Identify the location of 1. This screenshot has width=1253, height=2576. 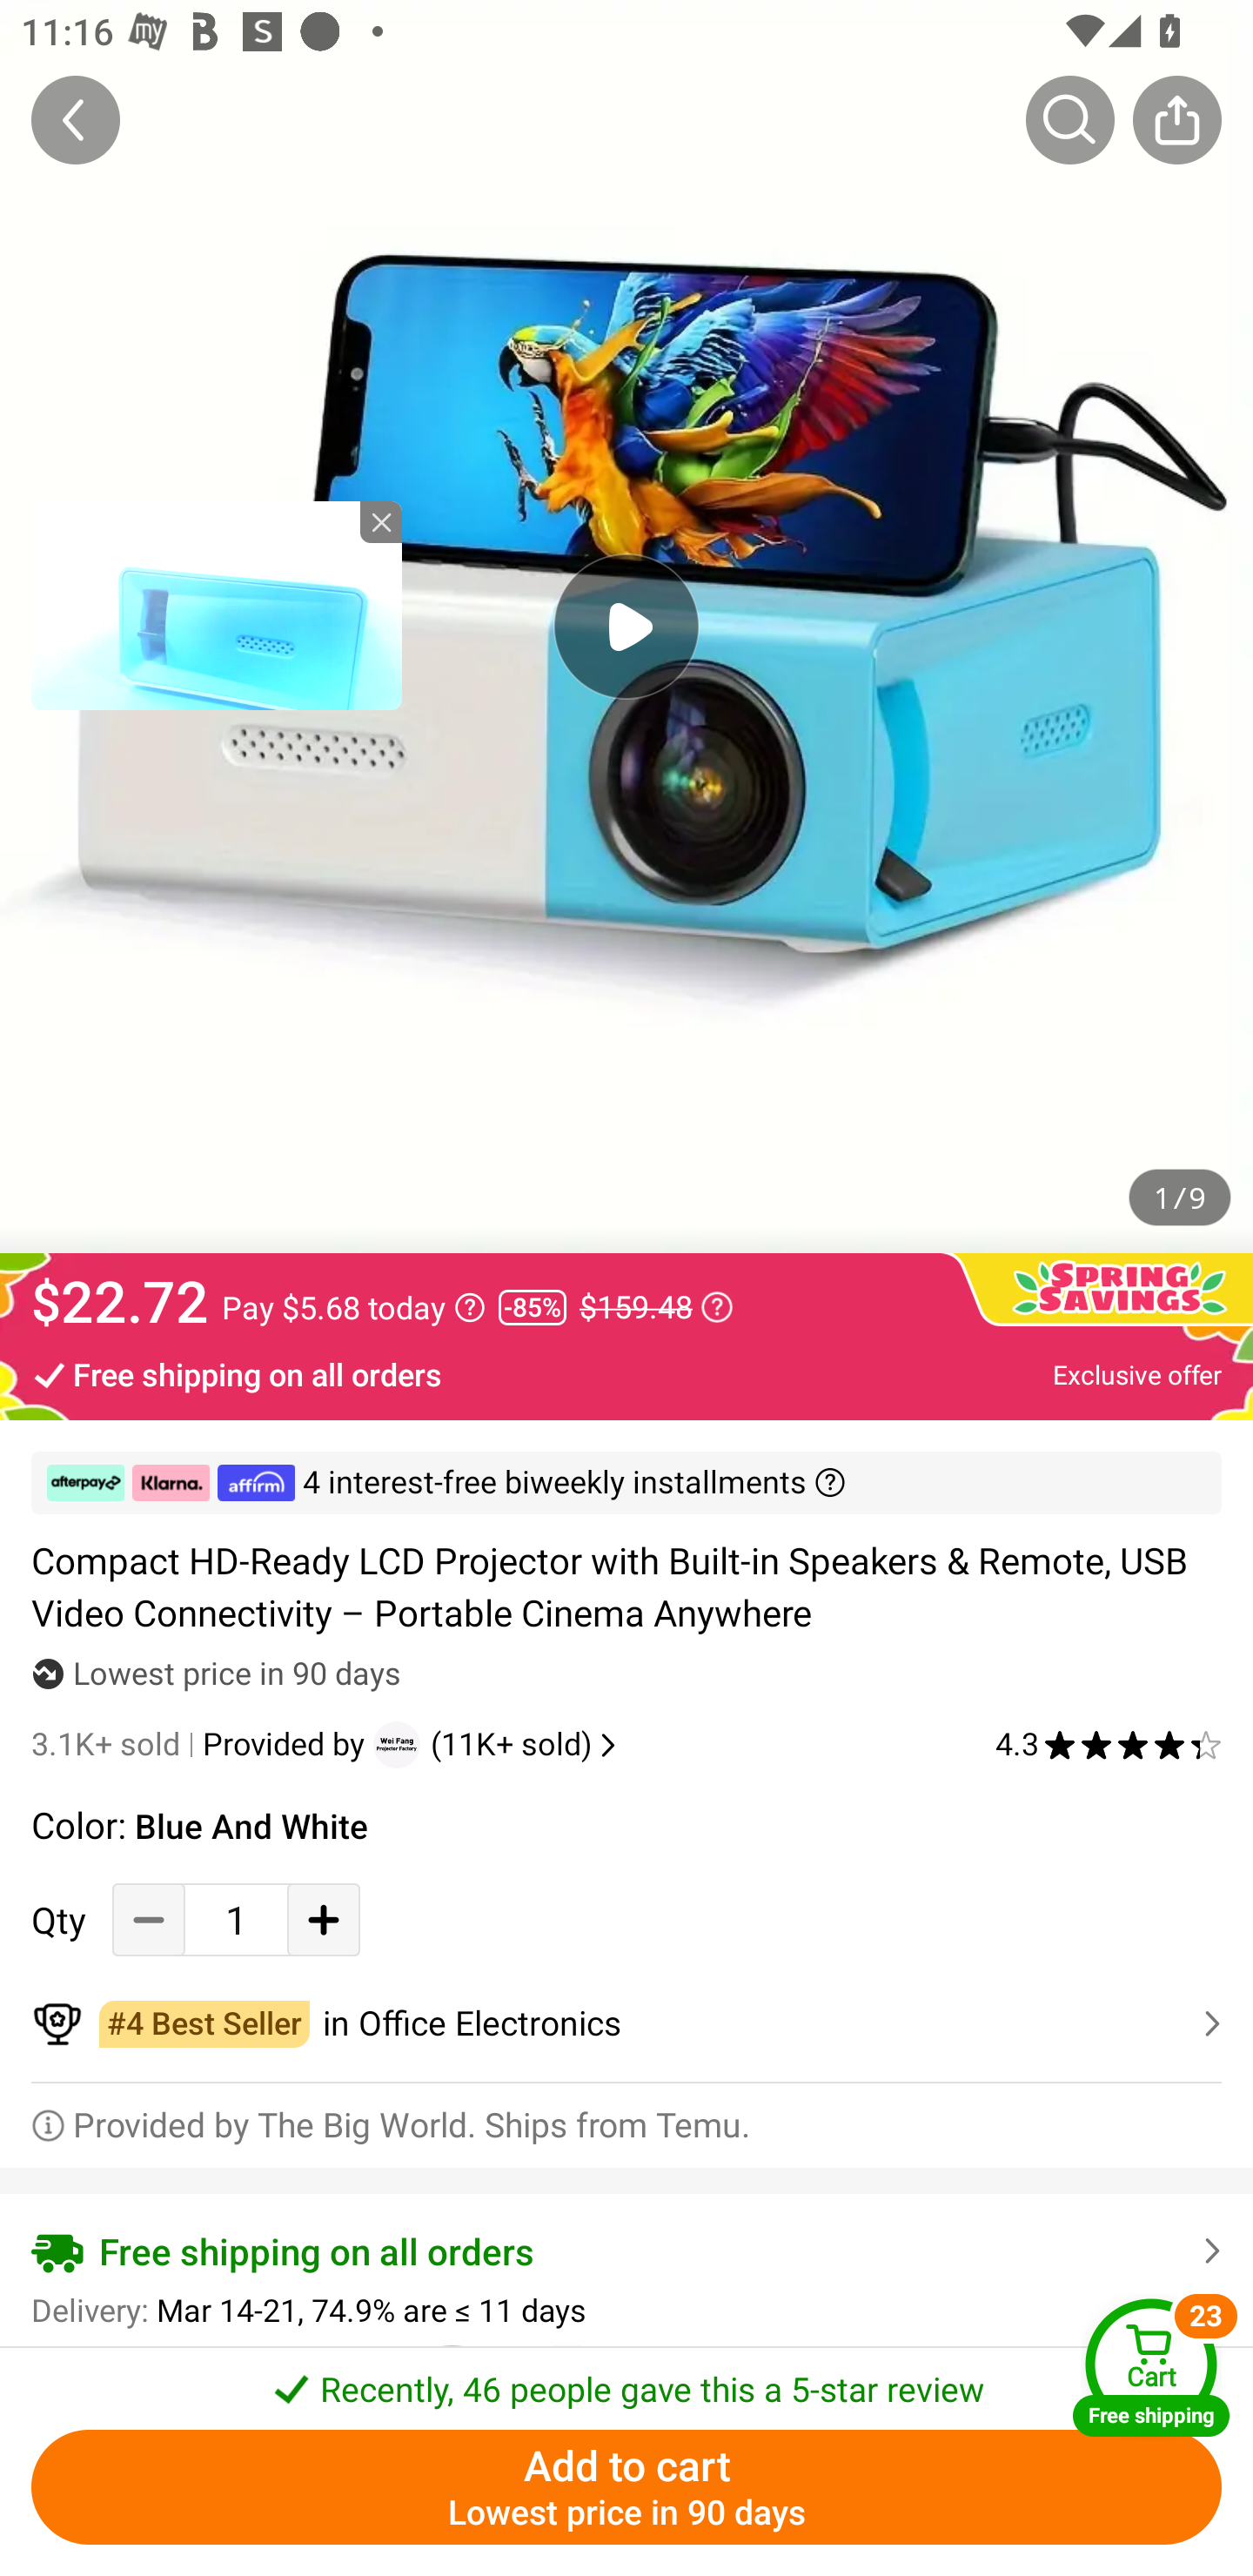
(236, 1918).